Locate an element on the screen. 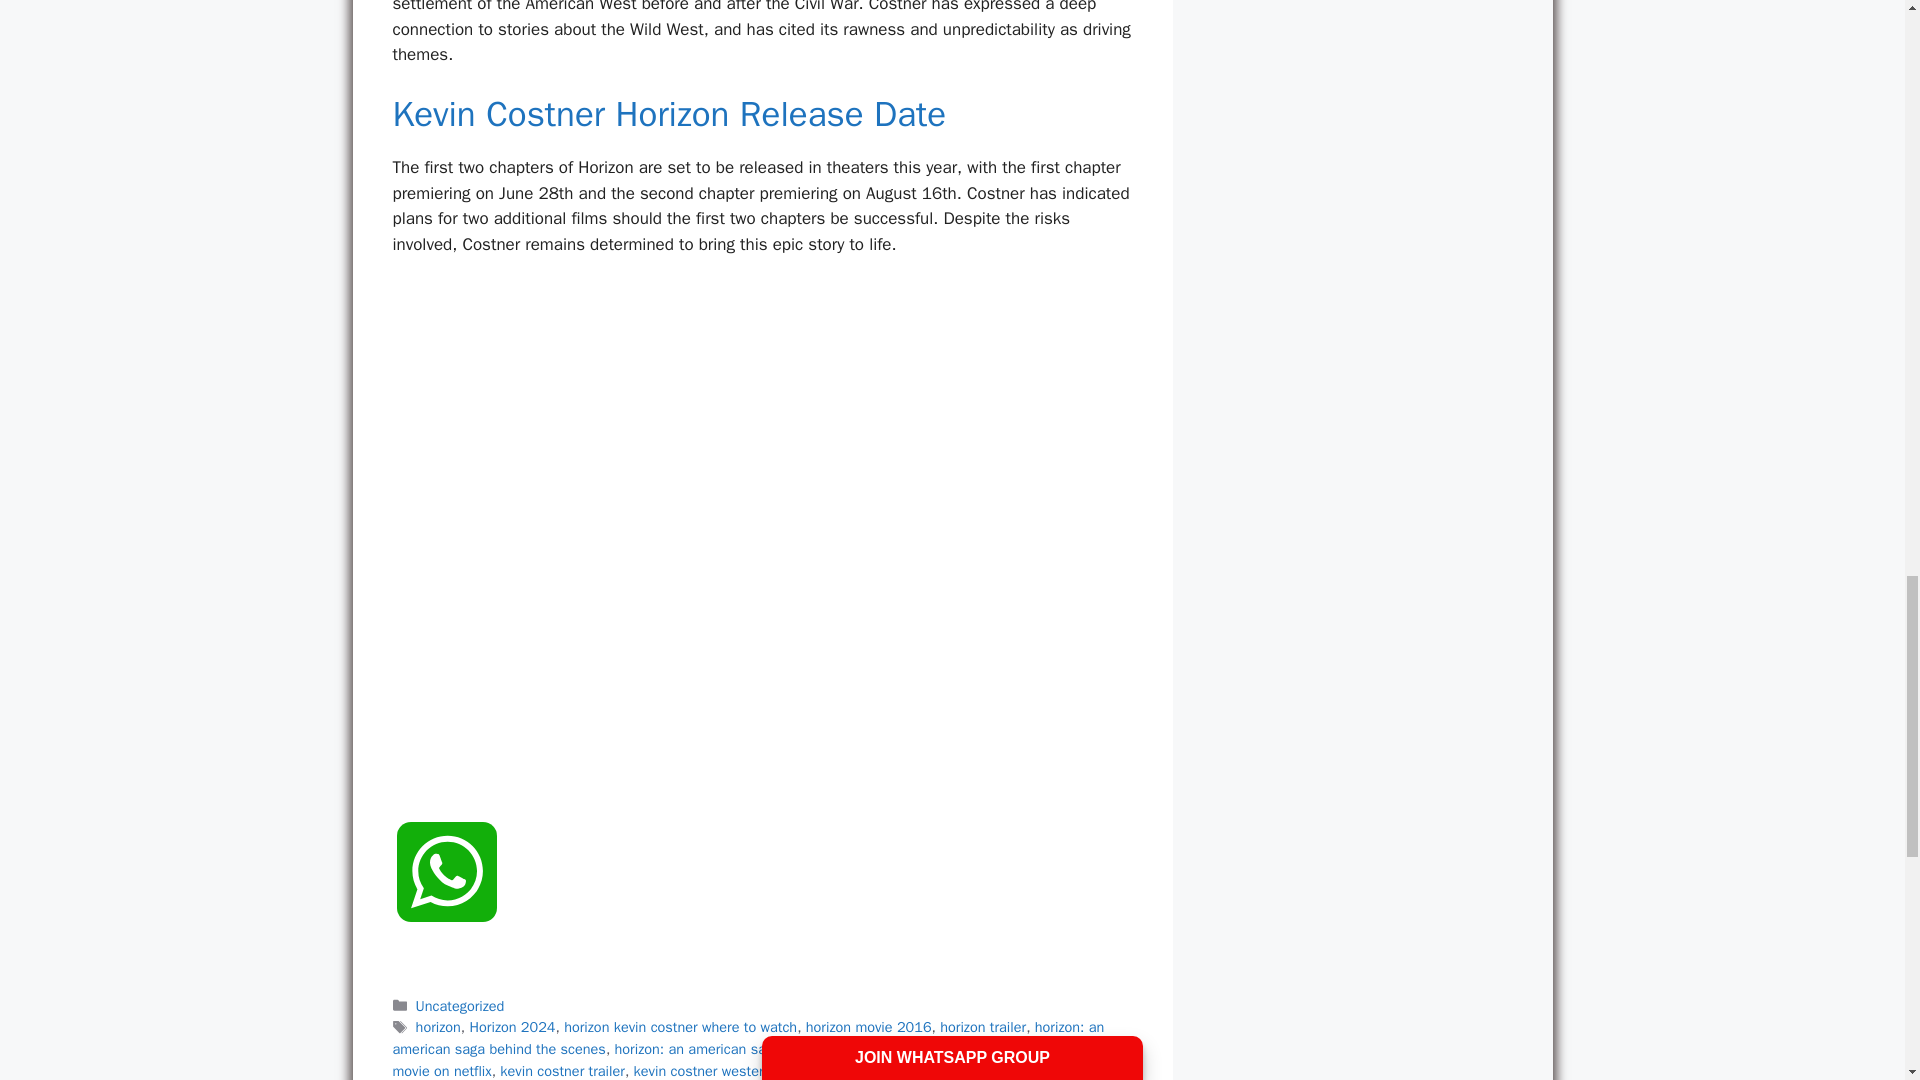  WhatsApp is located at coordinates (445, 894).